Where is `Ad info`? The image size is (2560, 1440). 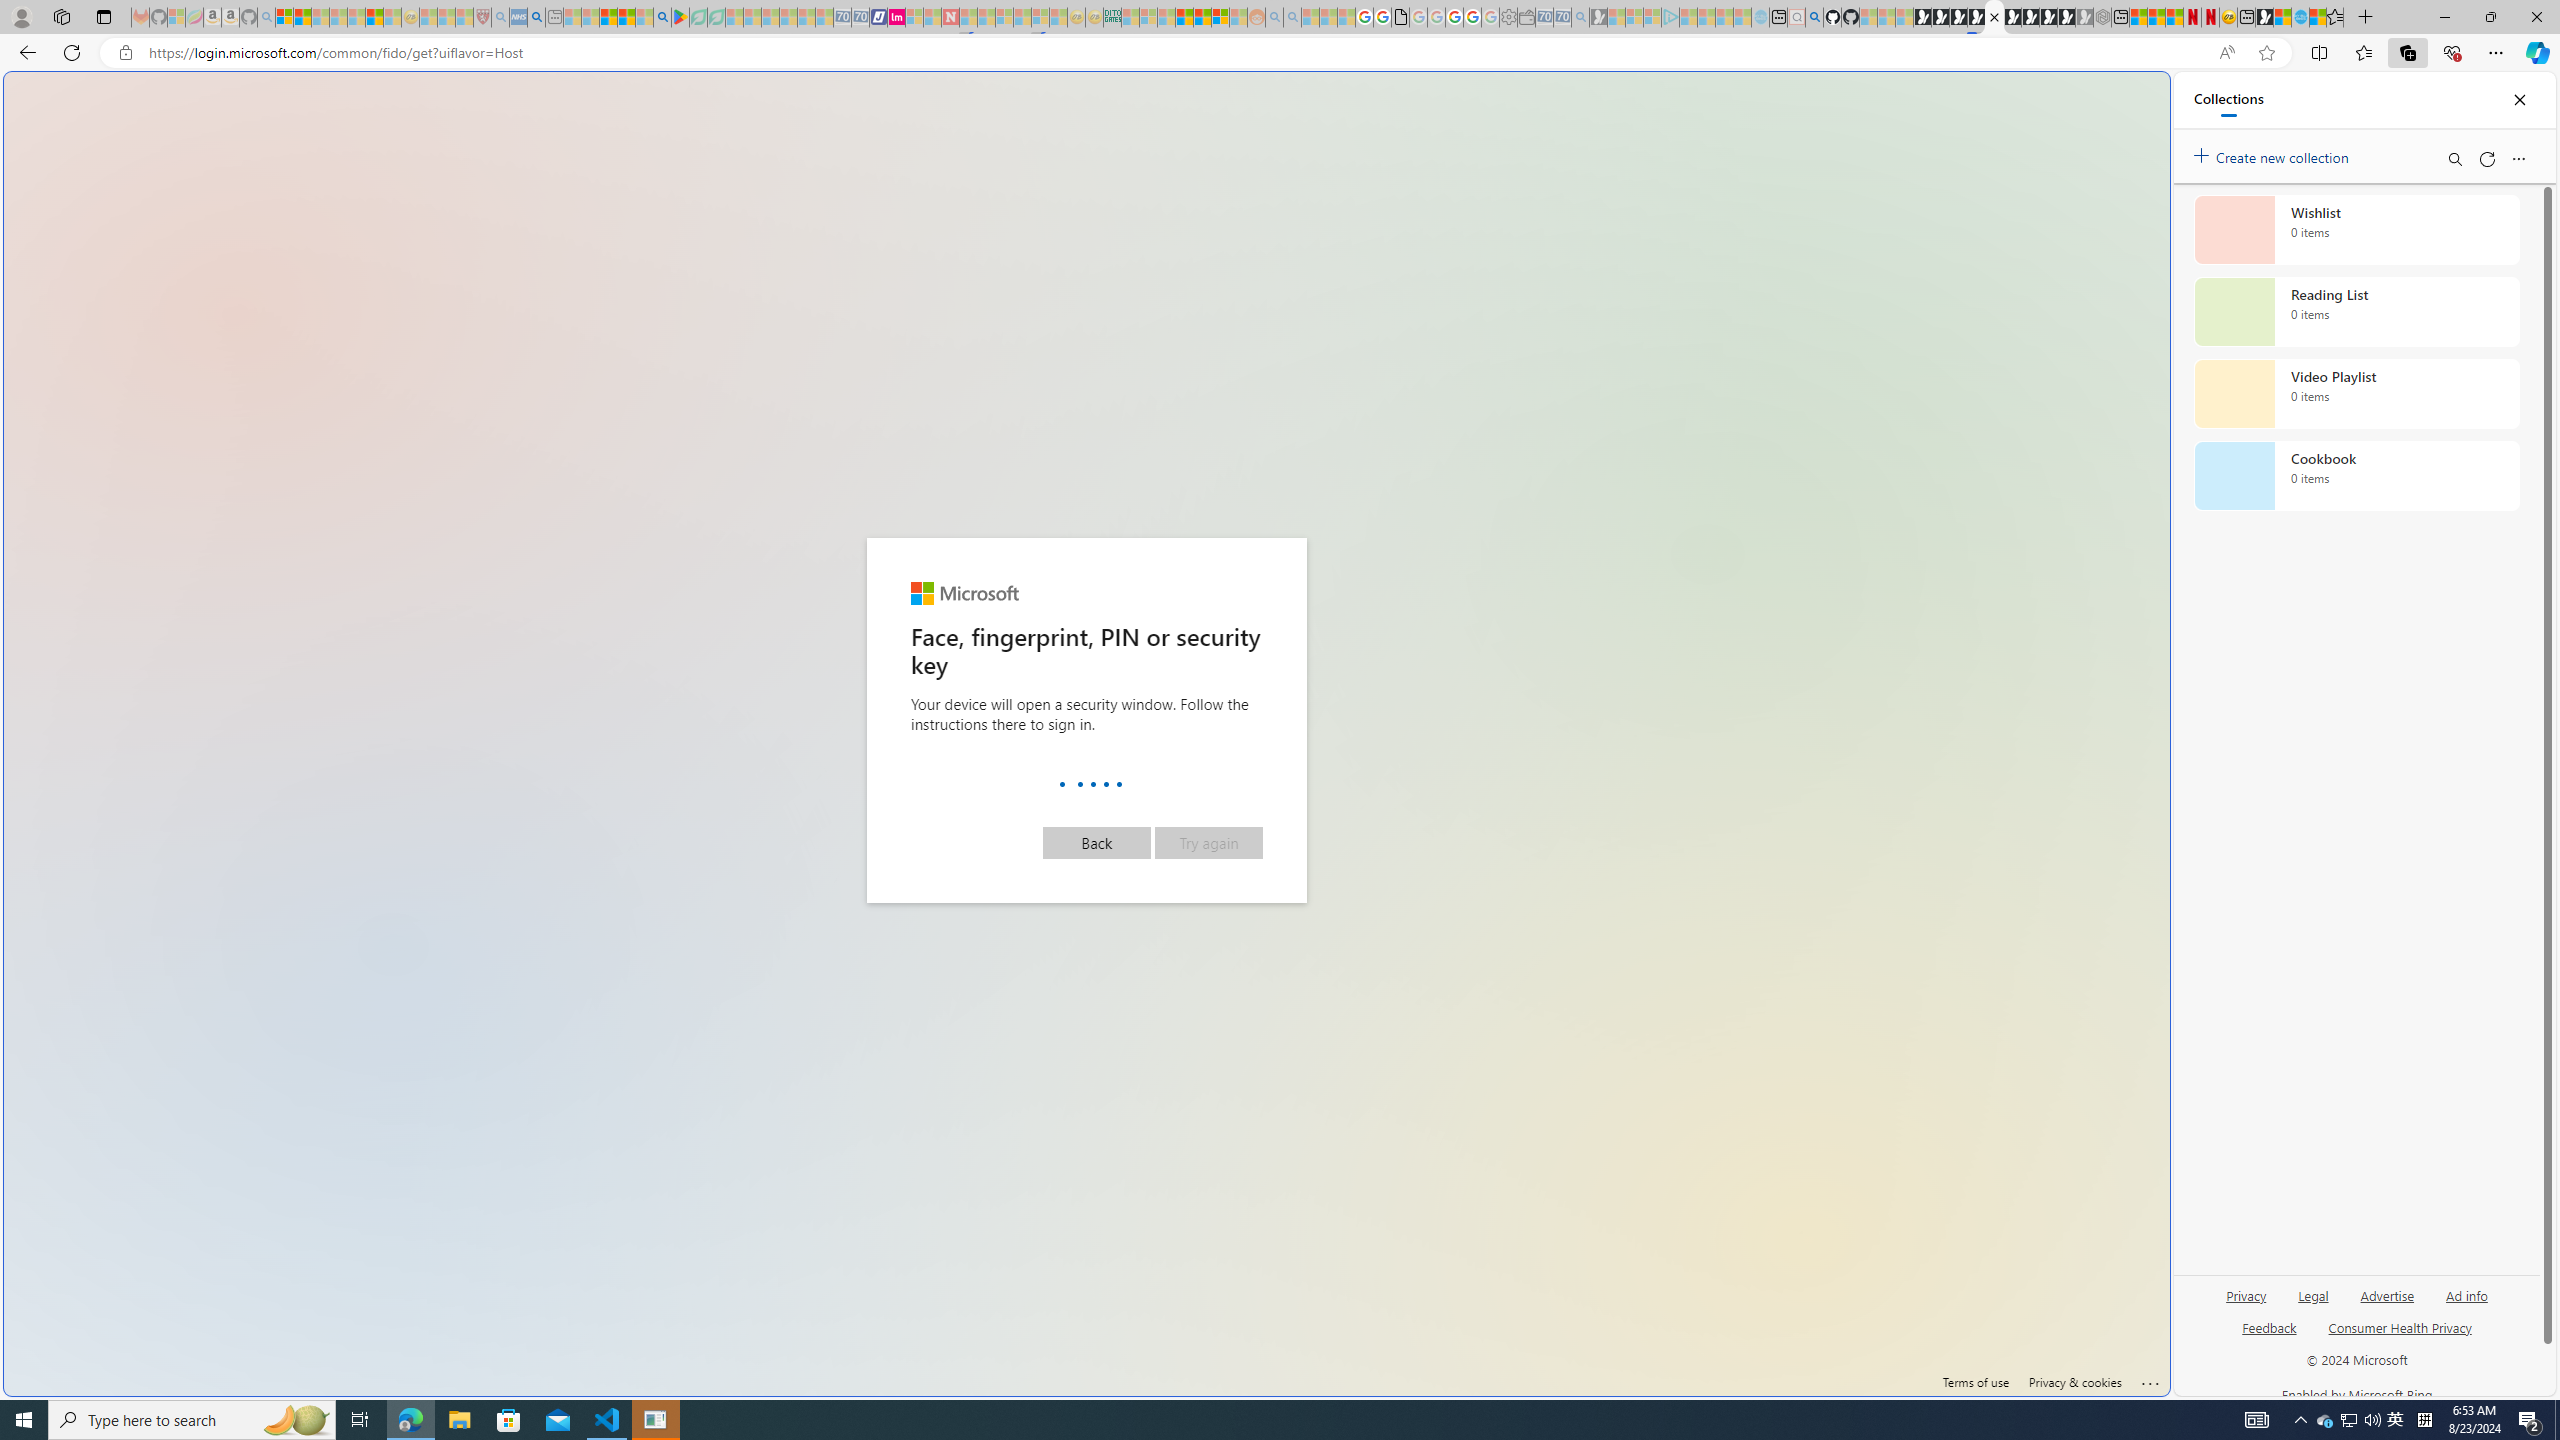
Ad info is located at coordinates (2466, 1294).